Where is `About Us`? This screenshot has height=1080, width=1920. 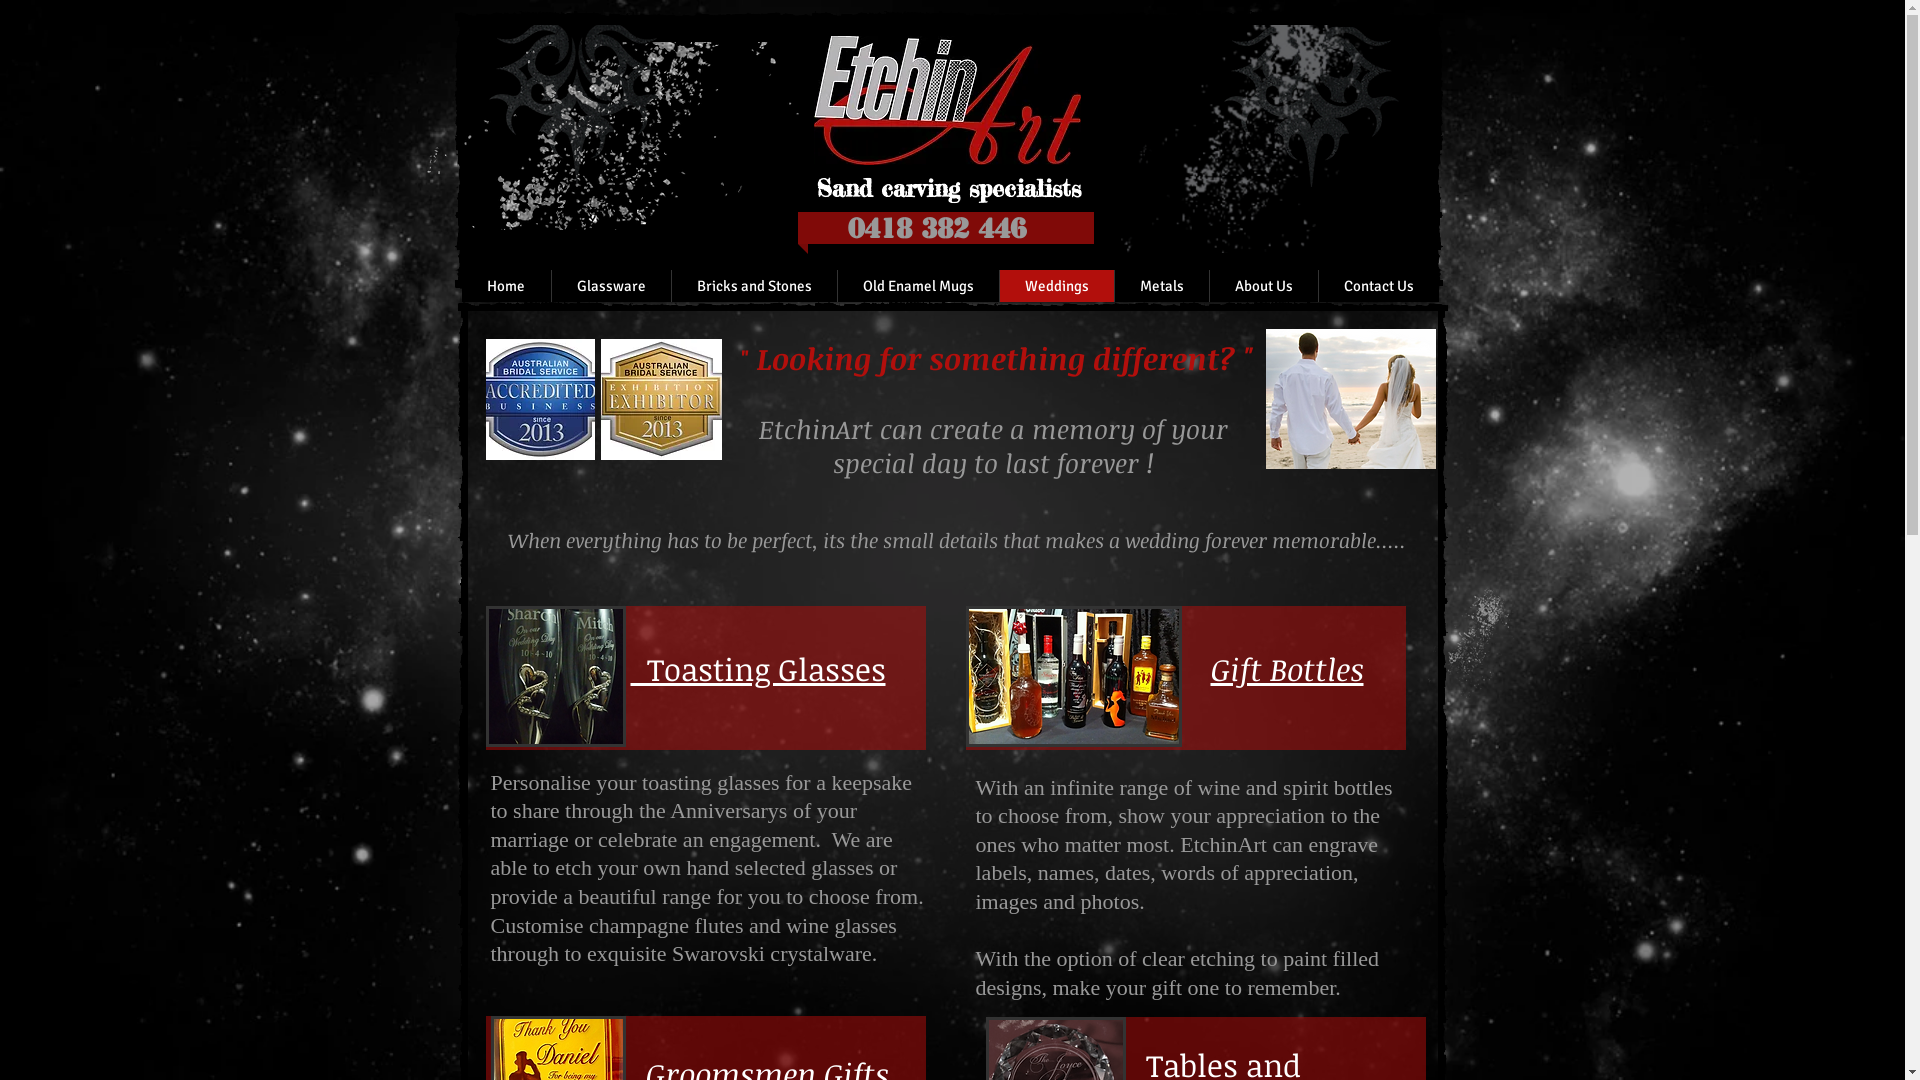 About Us is located at coordinates (1262, 286).